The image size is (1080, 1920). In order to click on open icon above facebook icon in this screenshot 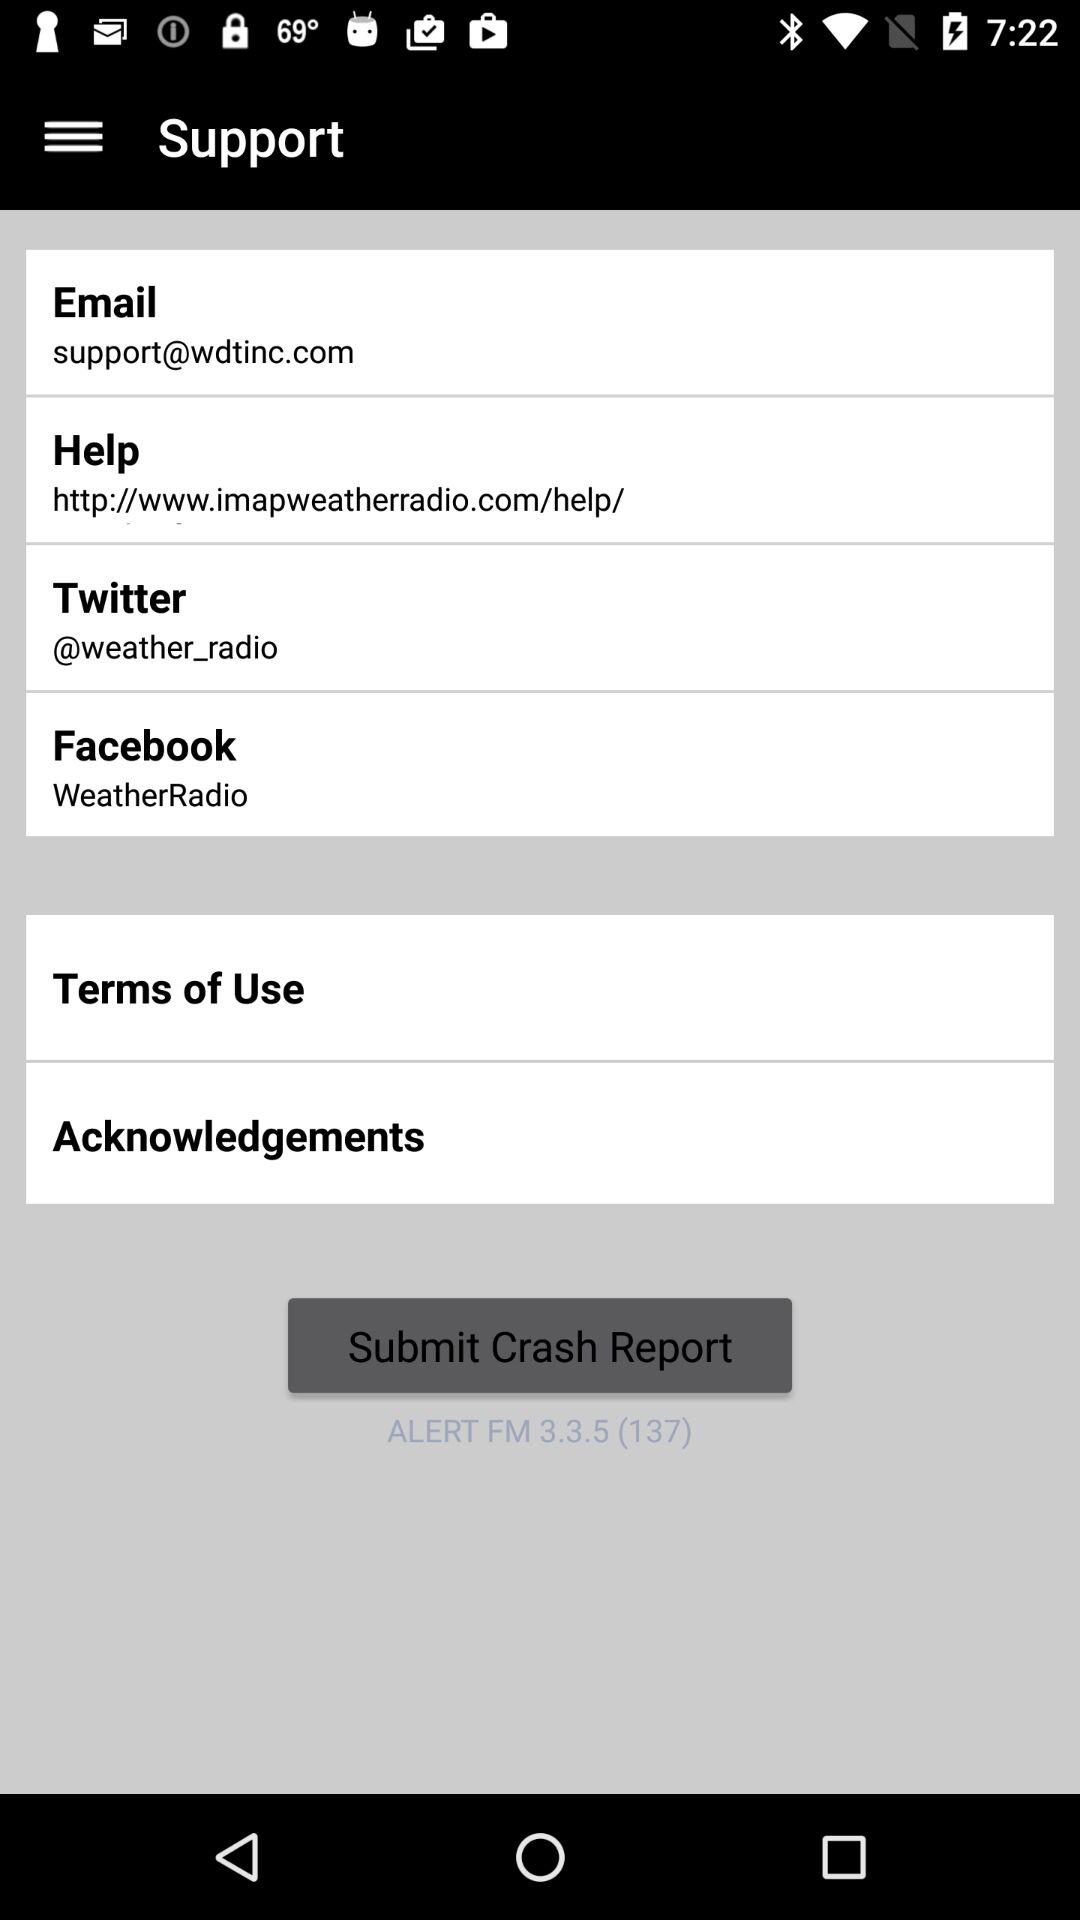, I will do `click(356, 648)`.